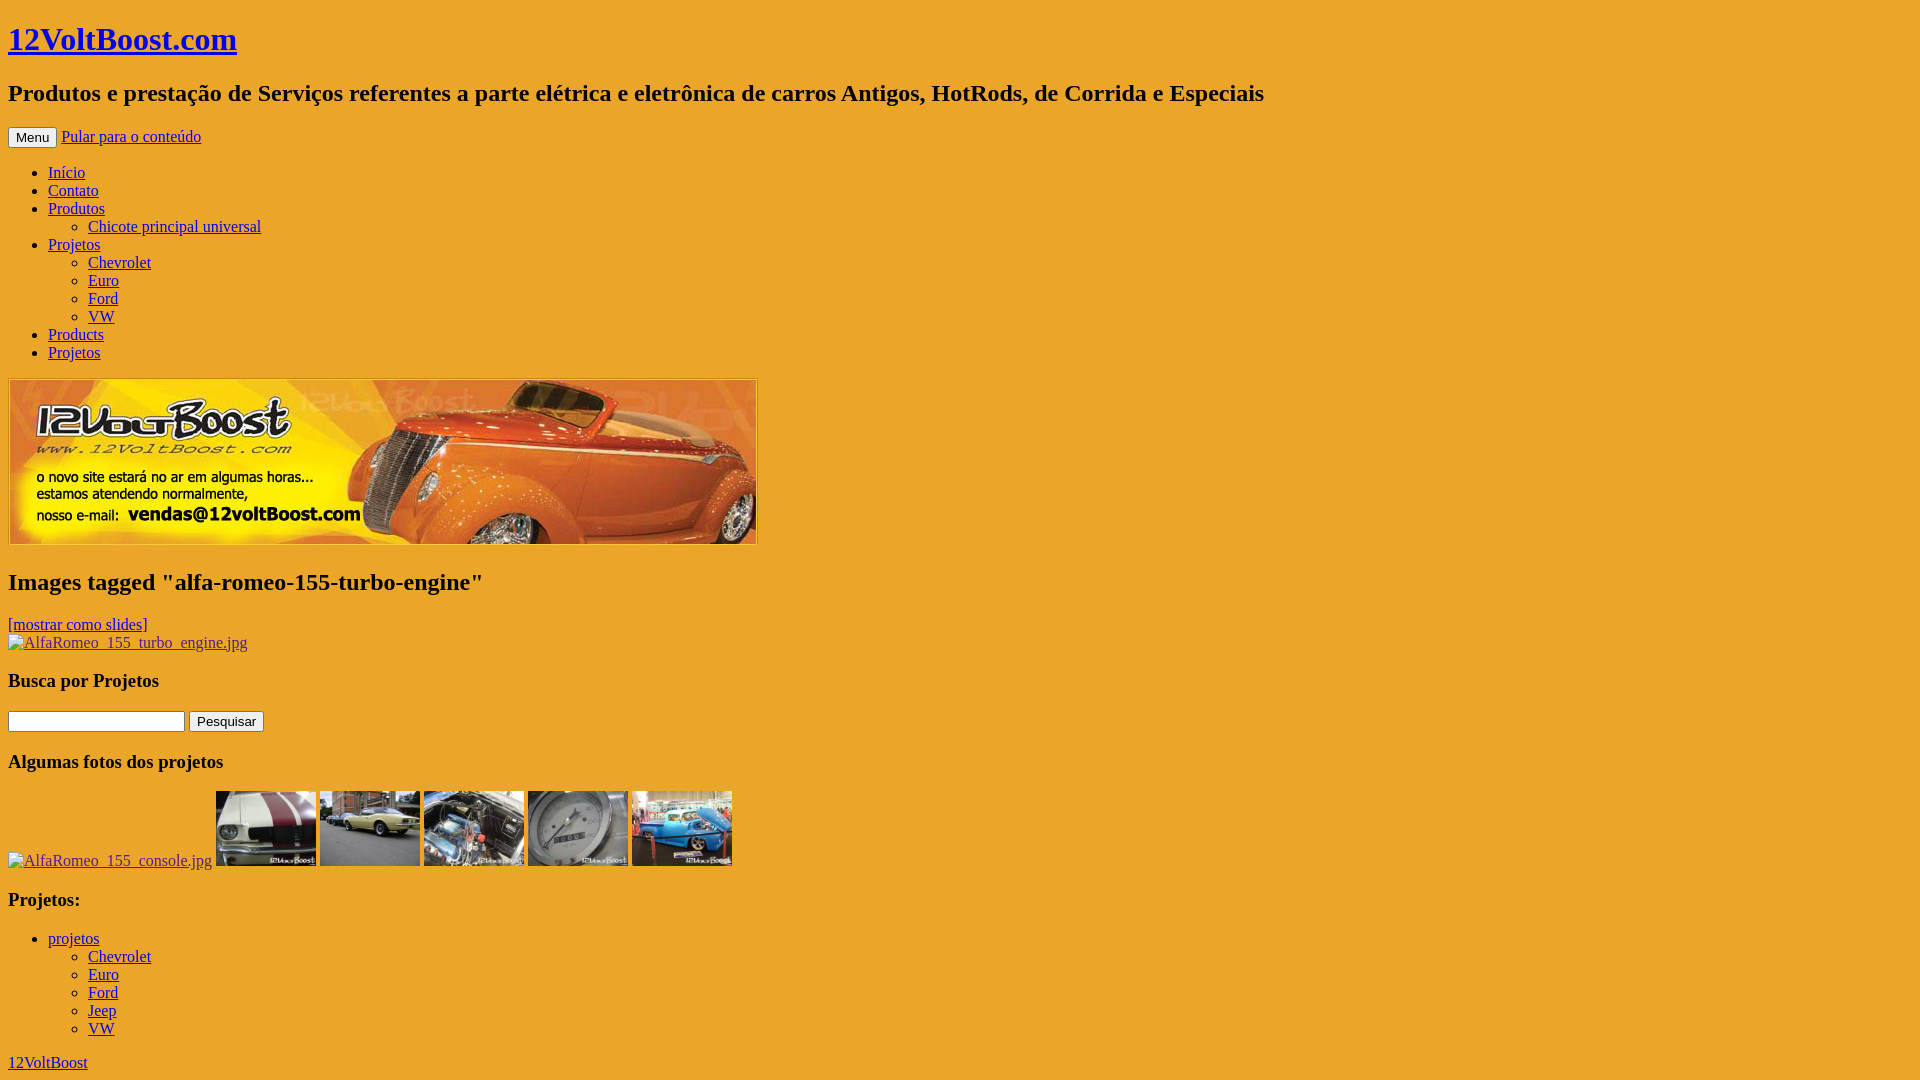  What do you see at coordinates (120, 262) in the screenshot?
I see `Chevrolet` at bounding box center [120, 262].